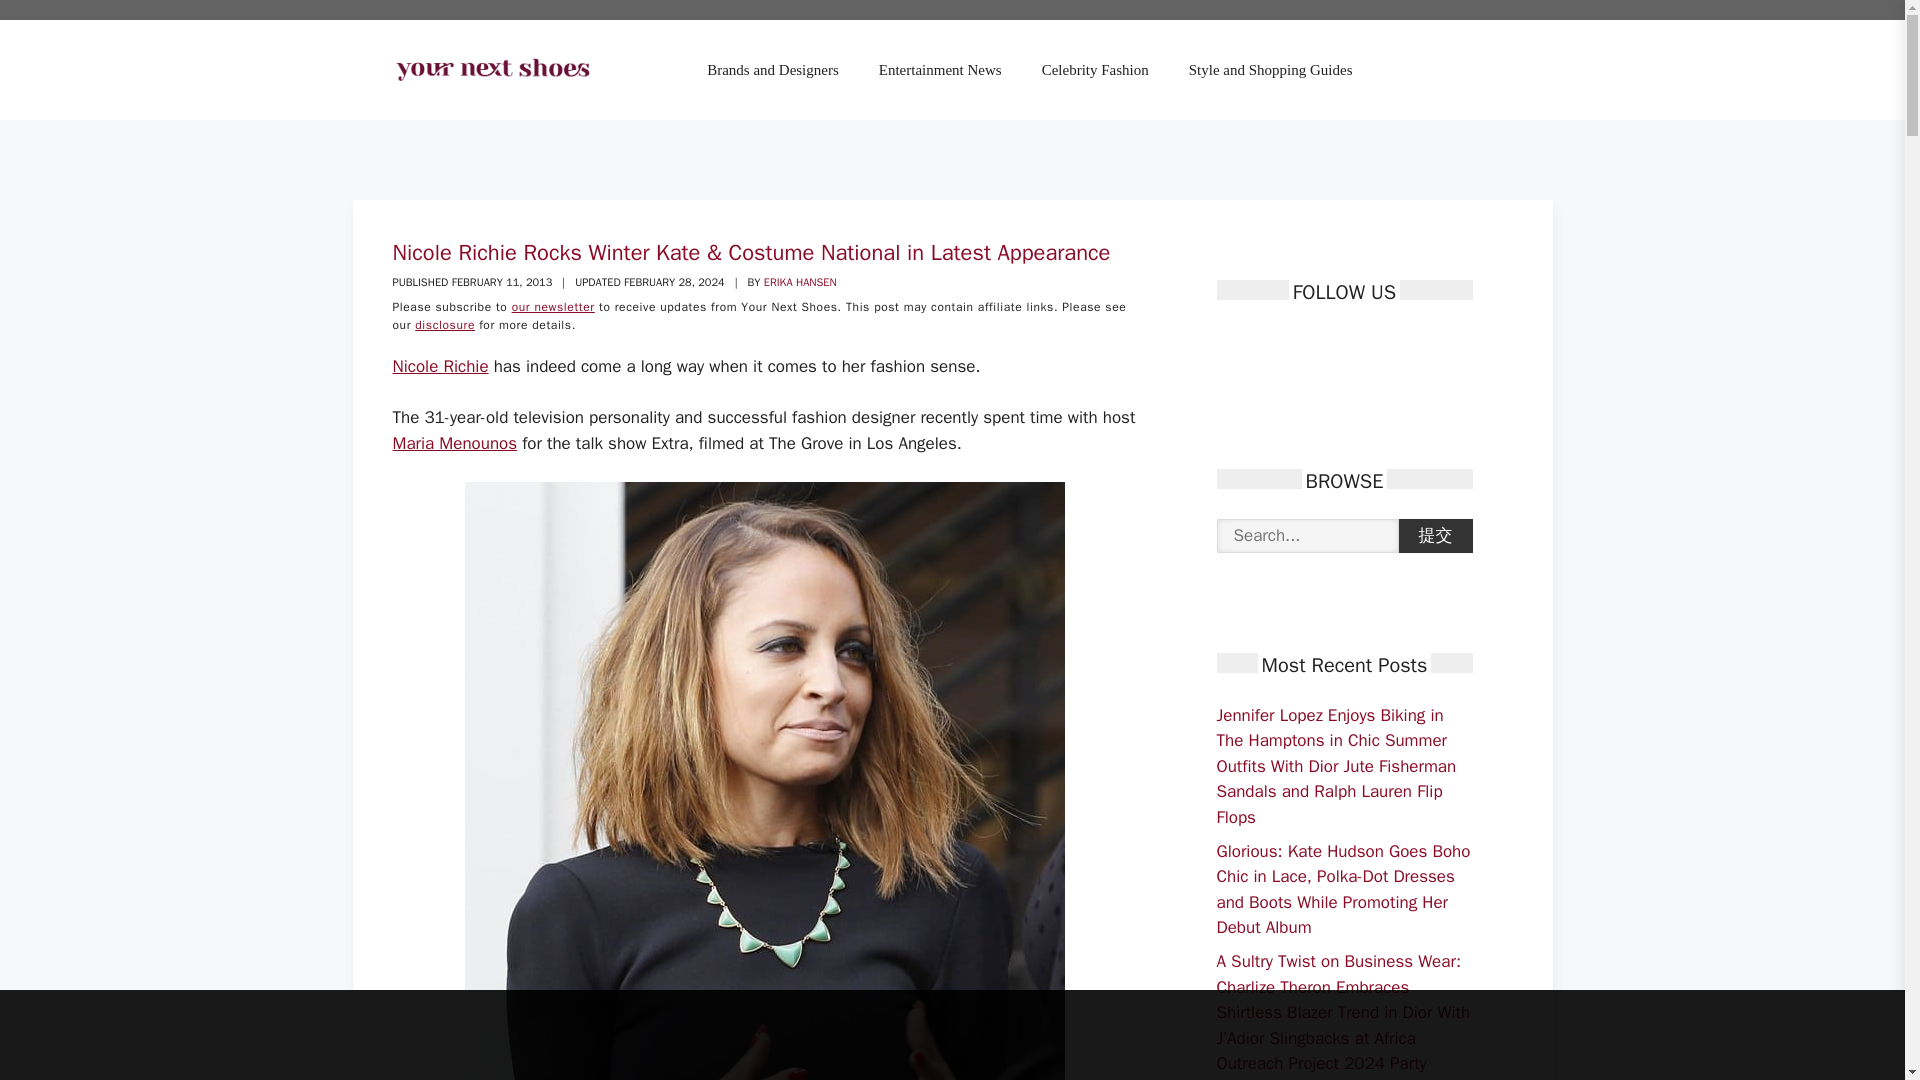  What do you see at coordinates (1300, 344) in the screenshot?
I see `Pinterest` at bounding box center [1300, 344].